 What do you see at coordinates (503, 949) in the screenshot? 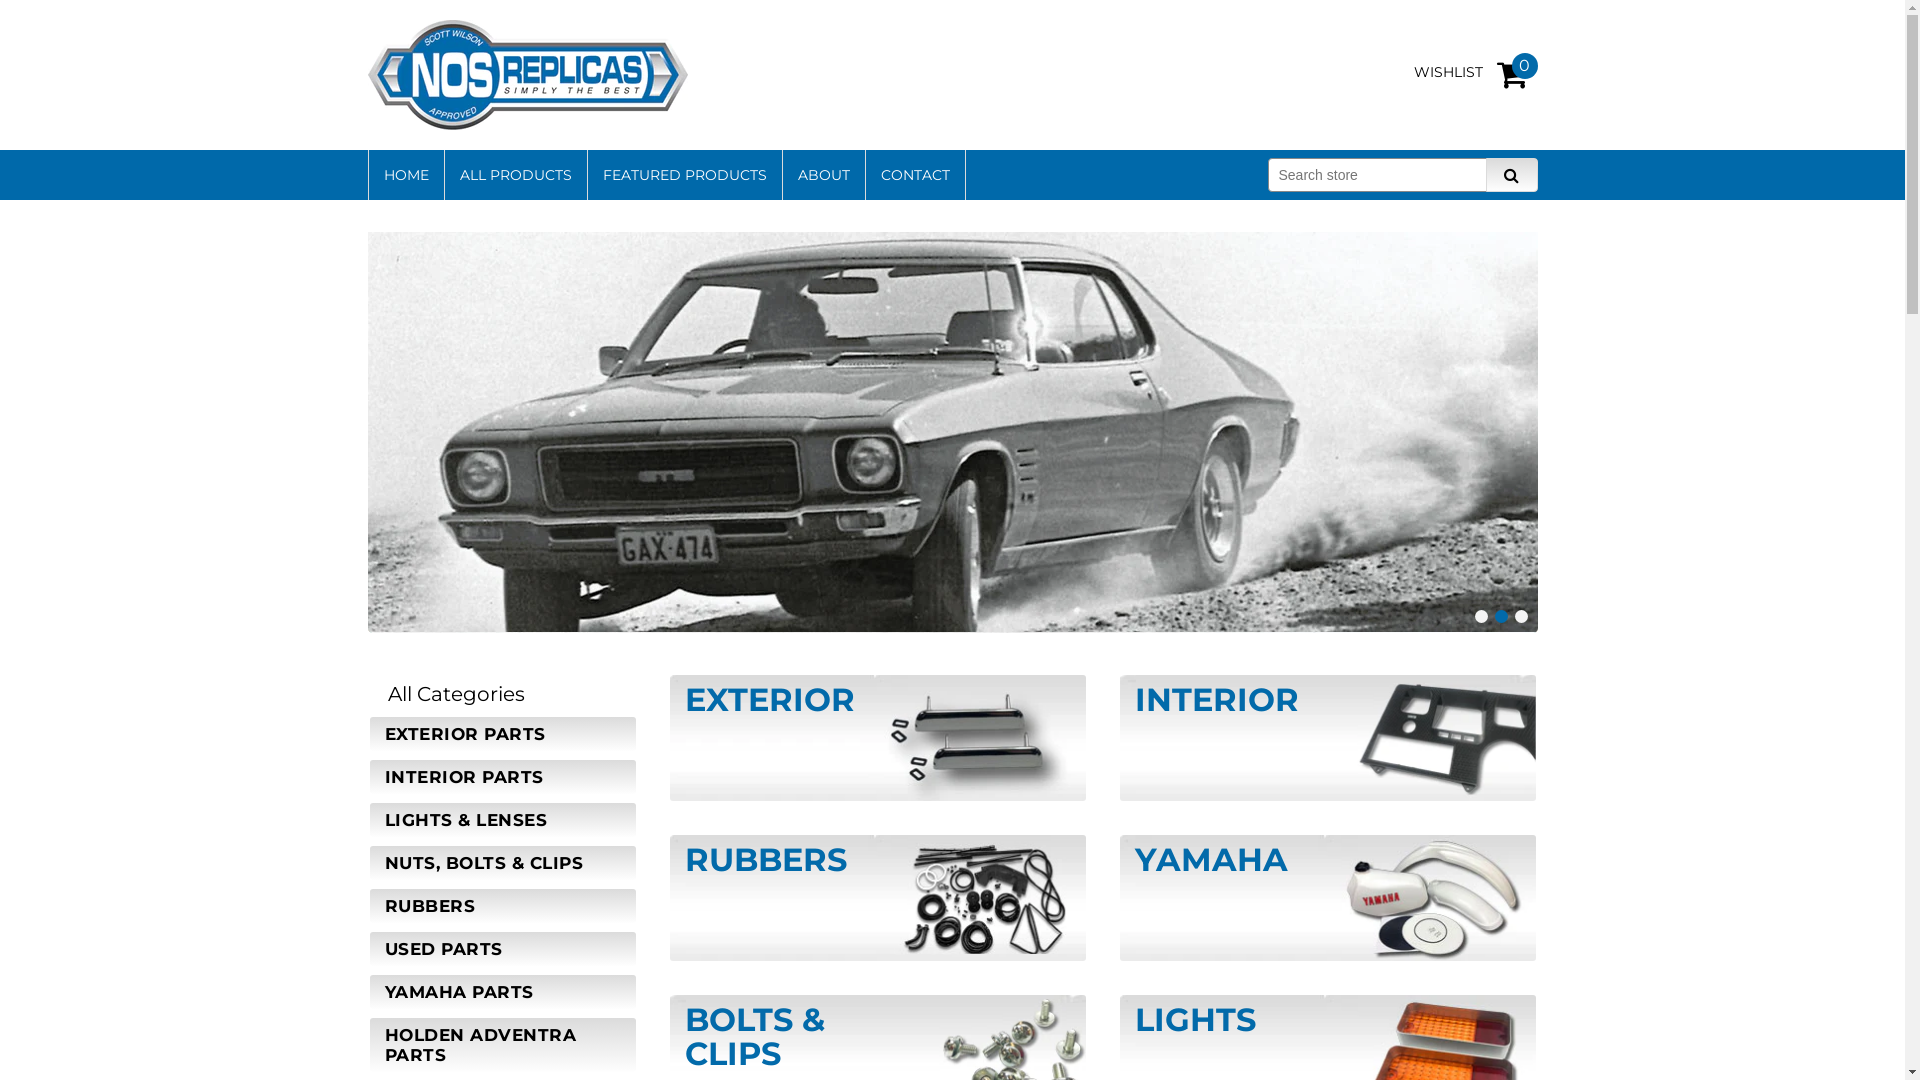
I see `USED PARTS` at bounding box center [503, 949].